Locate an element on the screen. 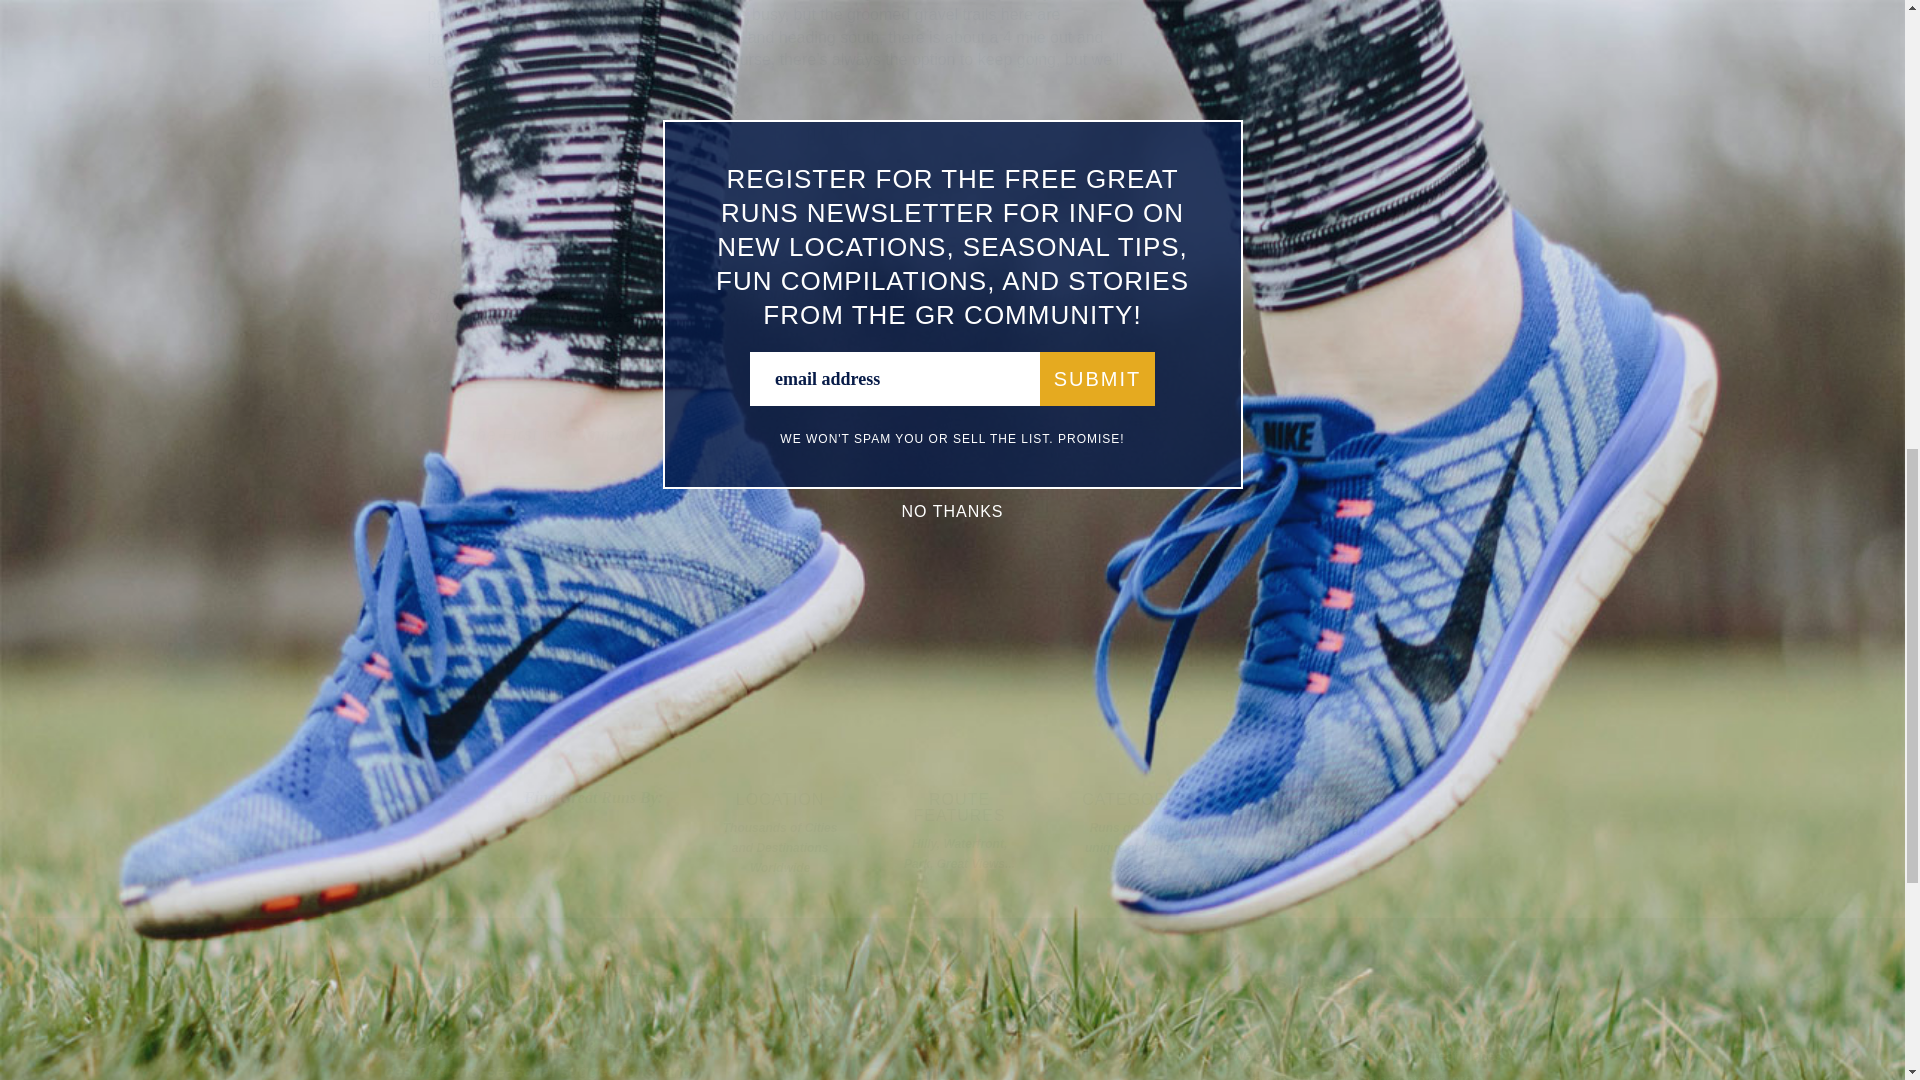  Bold is located at coordinates (448, 498).